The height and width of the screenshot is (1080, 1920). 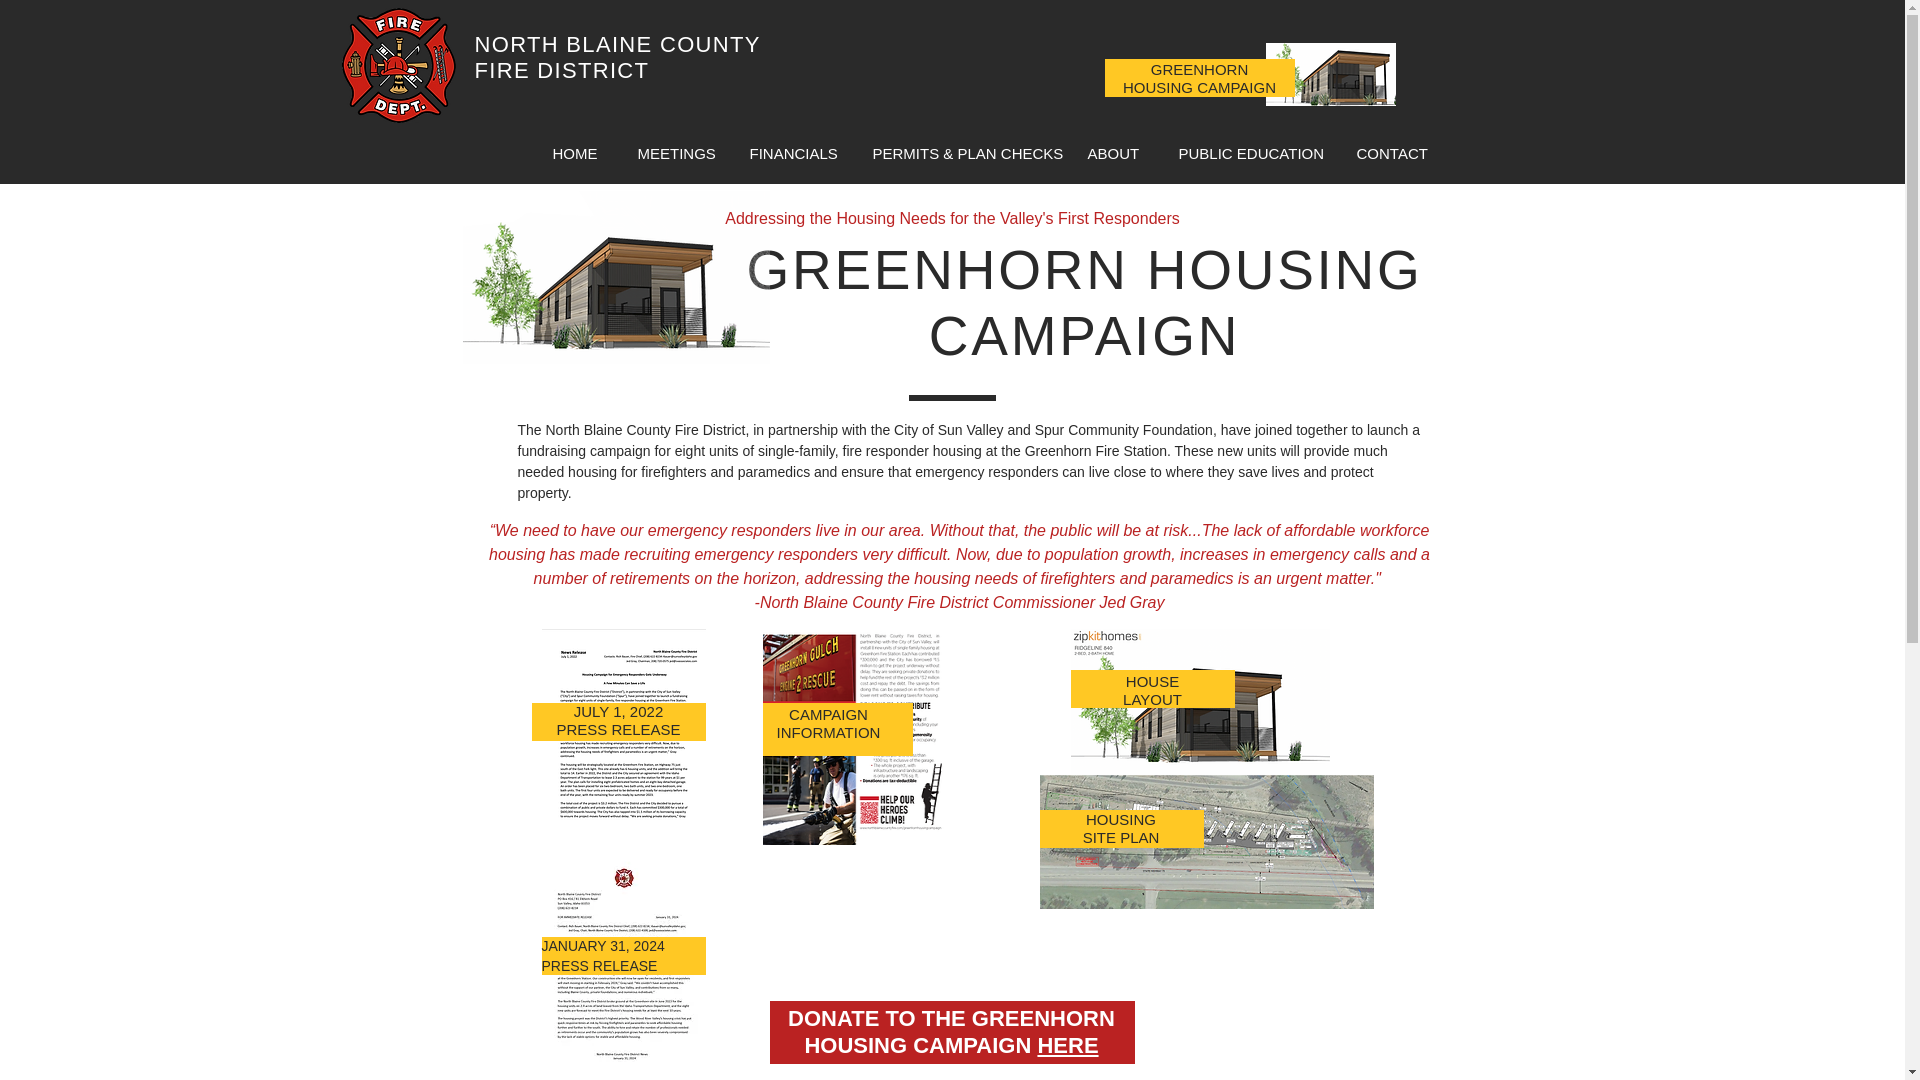 I want to click on GREENHORN HOUSING CAMPAIGN, so click(x=1200, y=78).